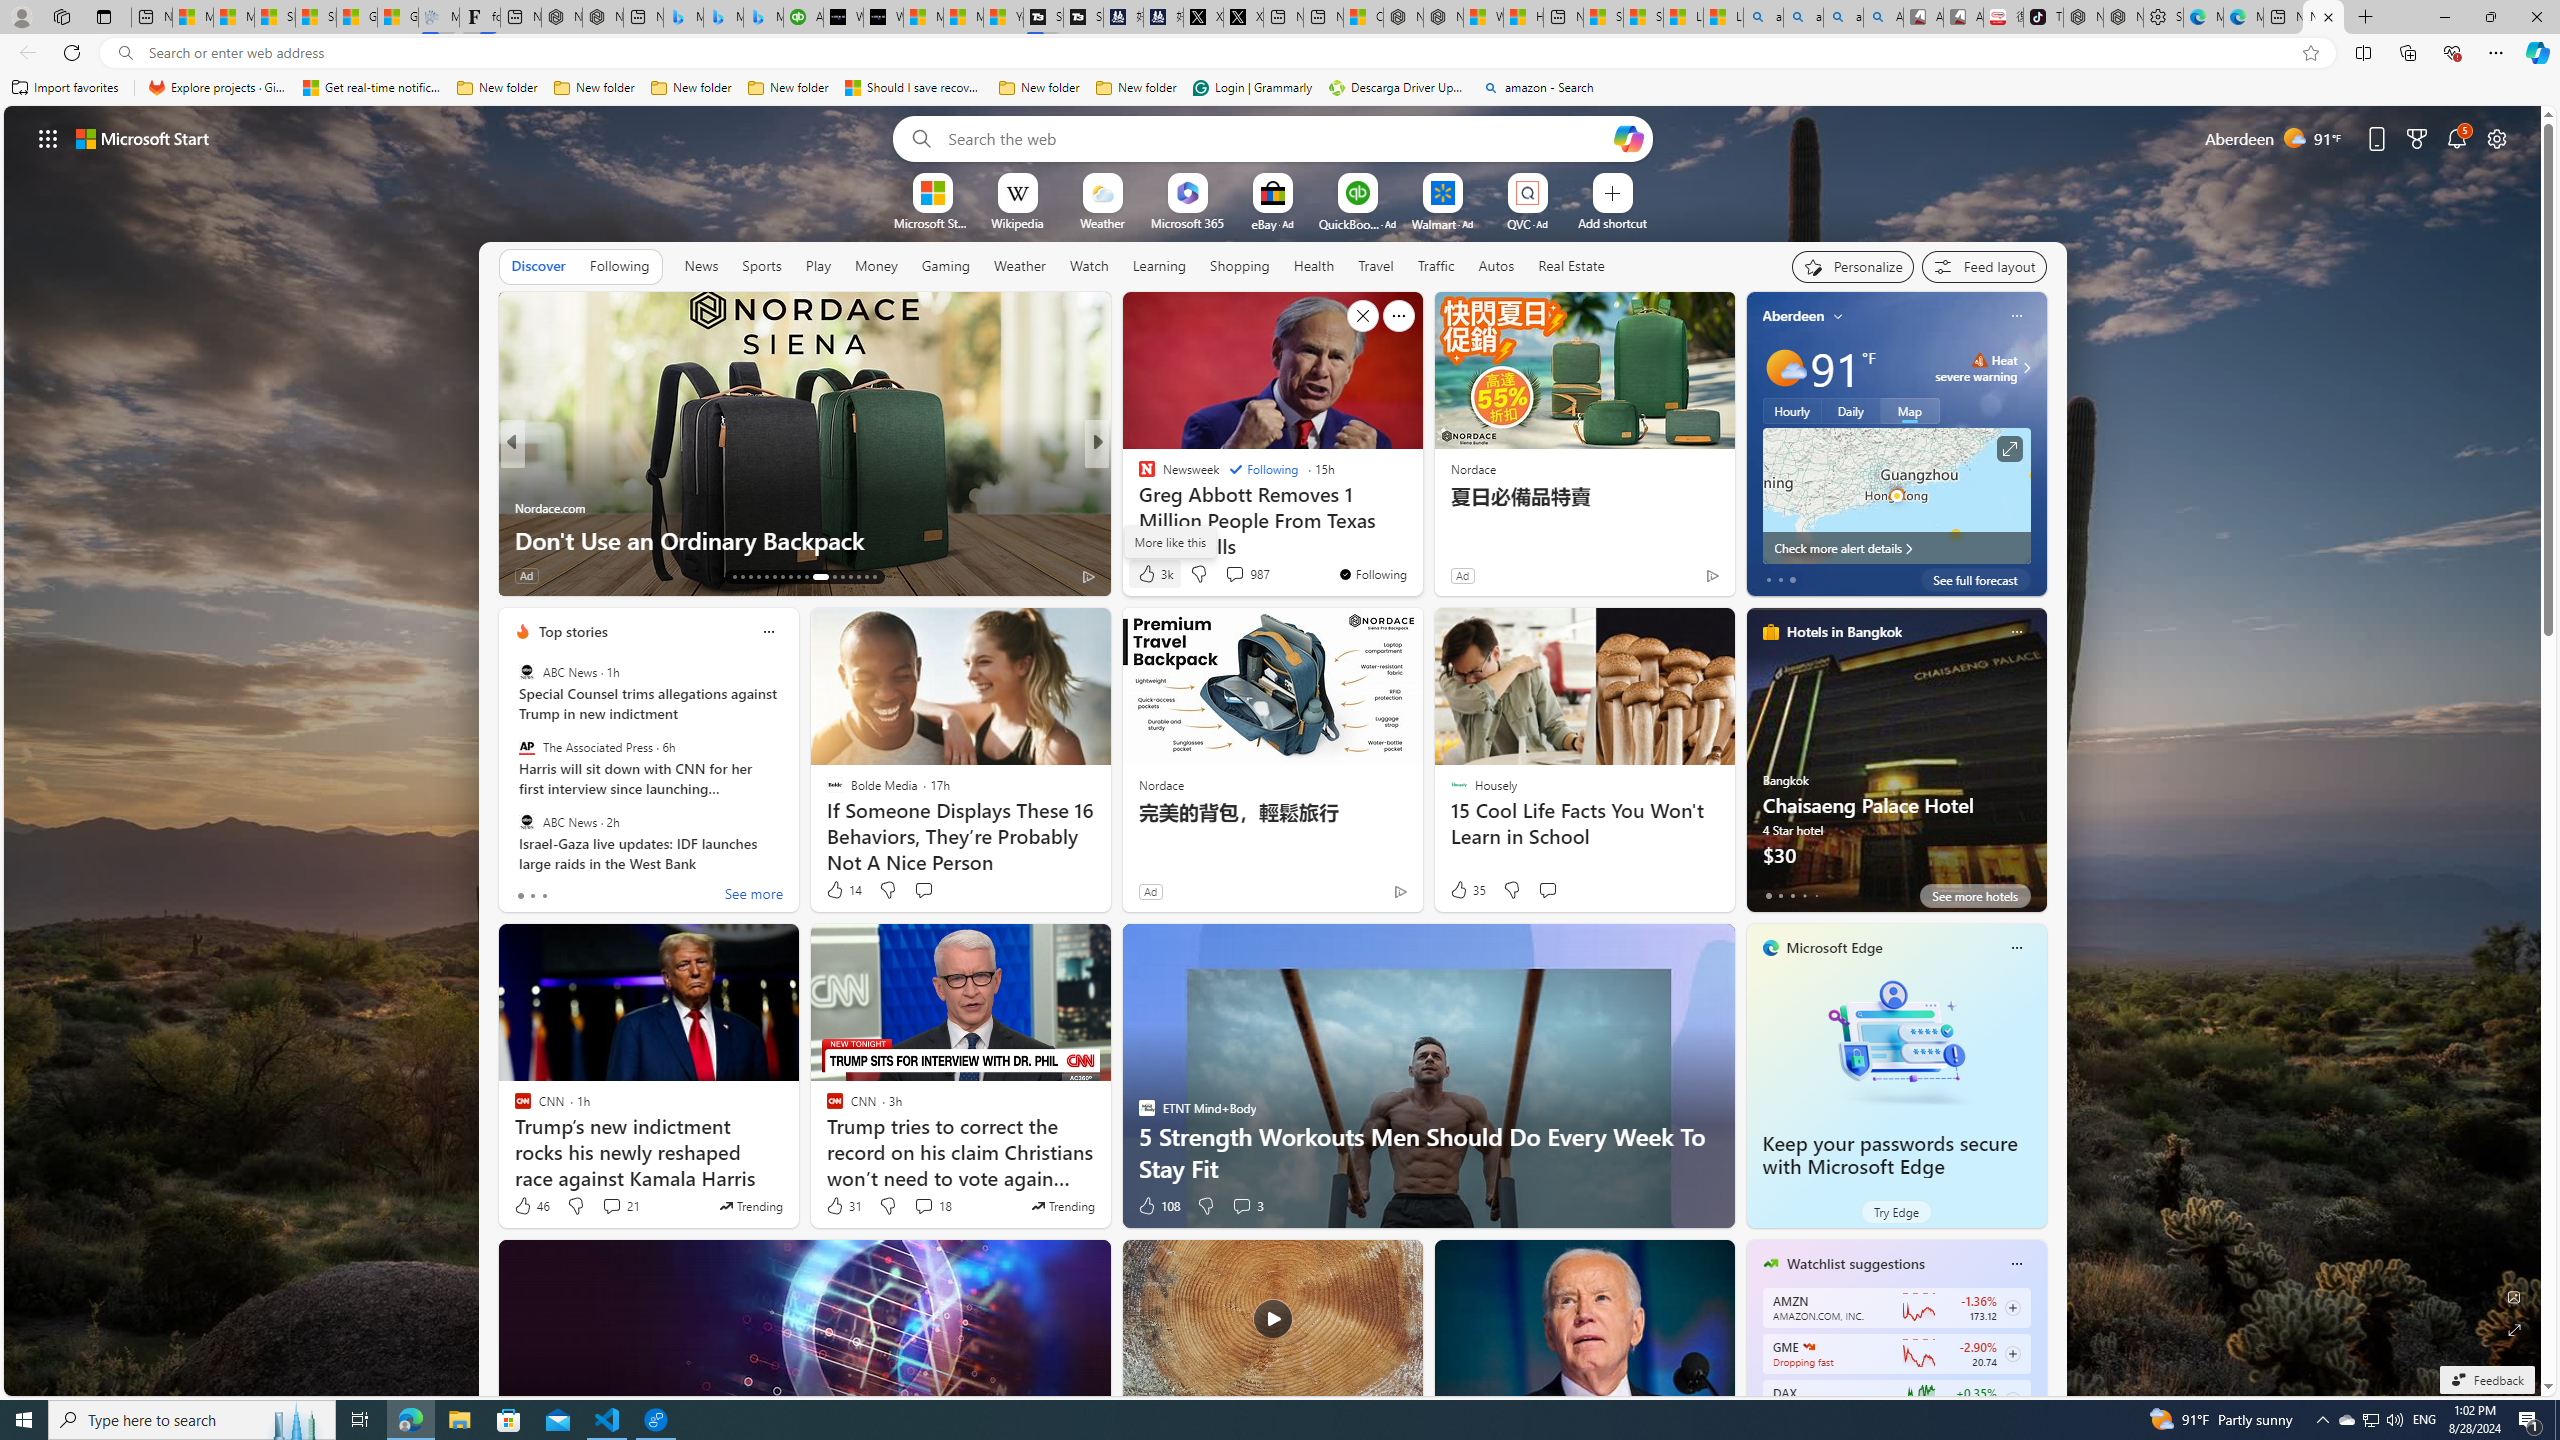 The height and width of the screenshot is (1440, 2560). What do you see at coordinates (620, 1206) in the screenshot?
I see `View comments 21 Comment` at bounding box center [620, 1206].